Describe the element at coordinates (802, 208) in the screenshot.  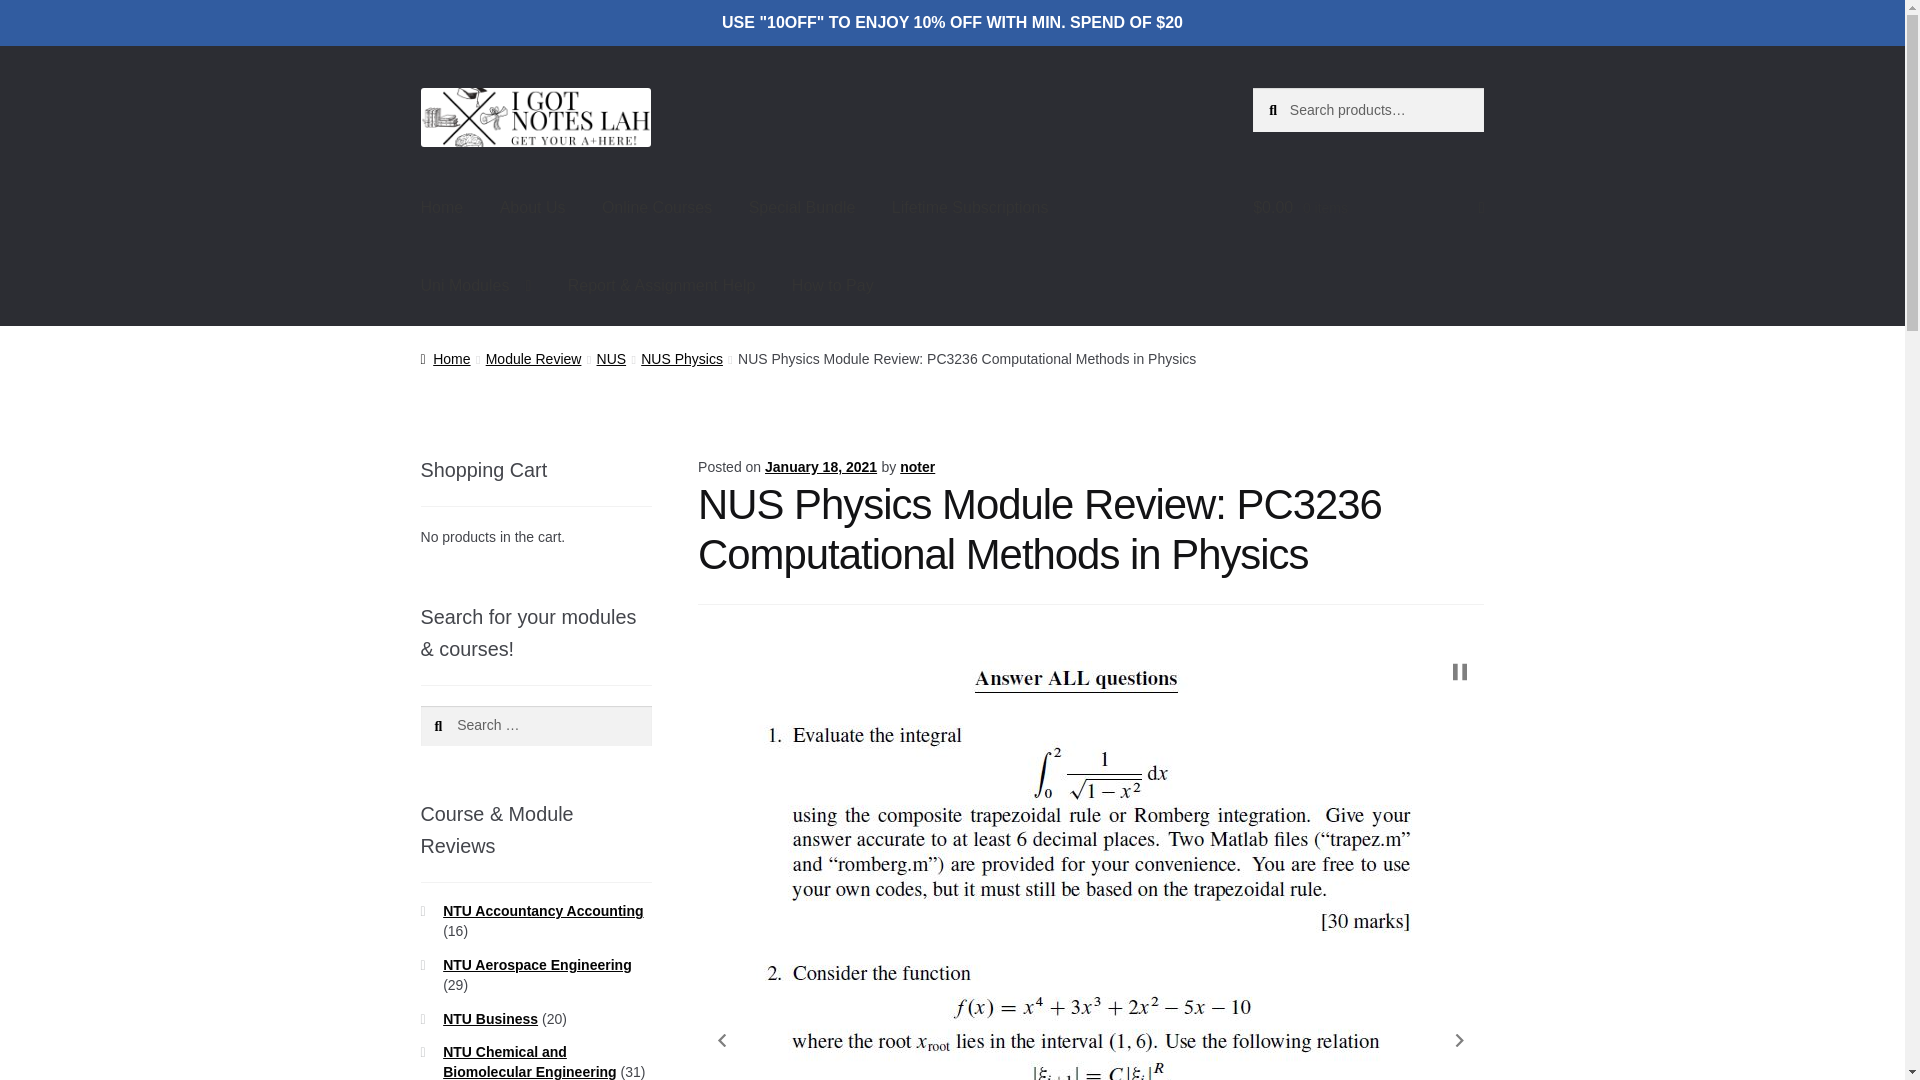
I see `Special Bundle` at that location.